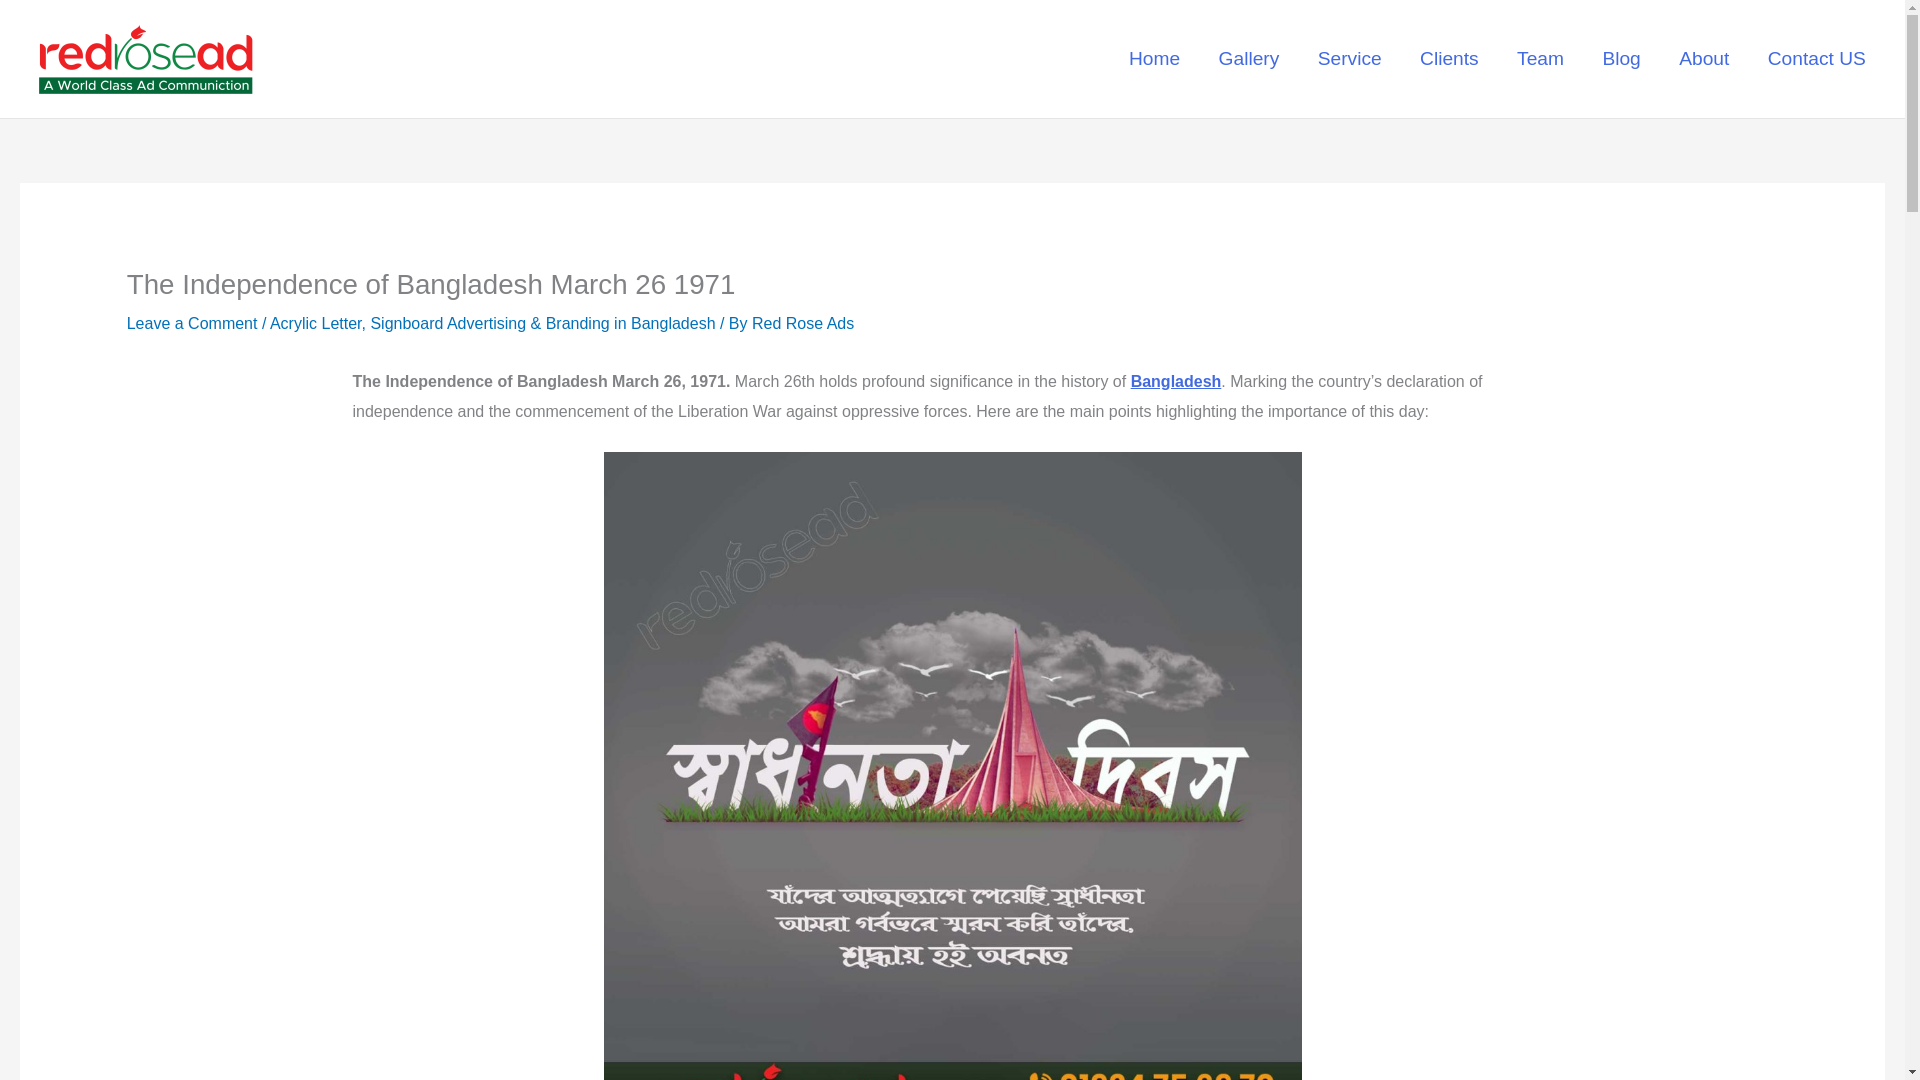  What do you see at coordinates (1176, 380) in the screenshot?
I see `Bangladesh` at bounding box center [1176, 380].